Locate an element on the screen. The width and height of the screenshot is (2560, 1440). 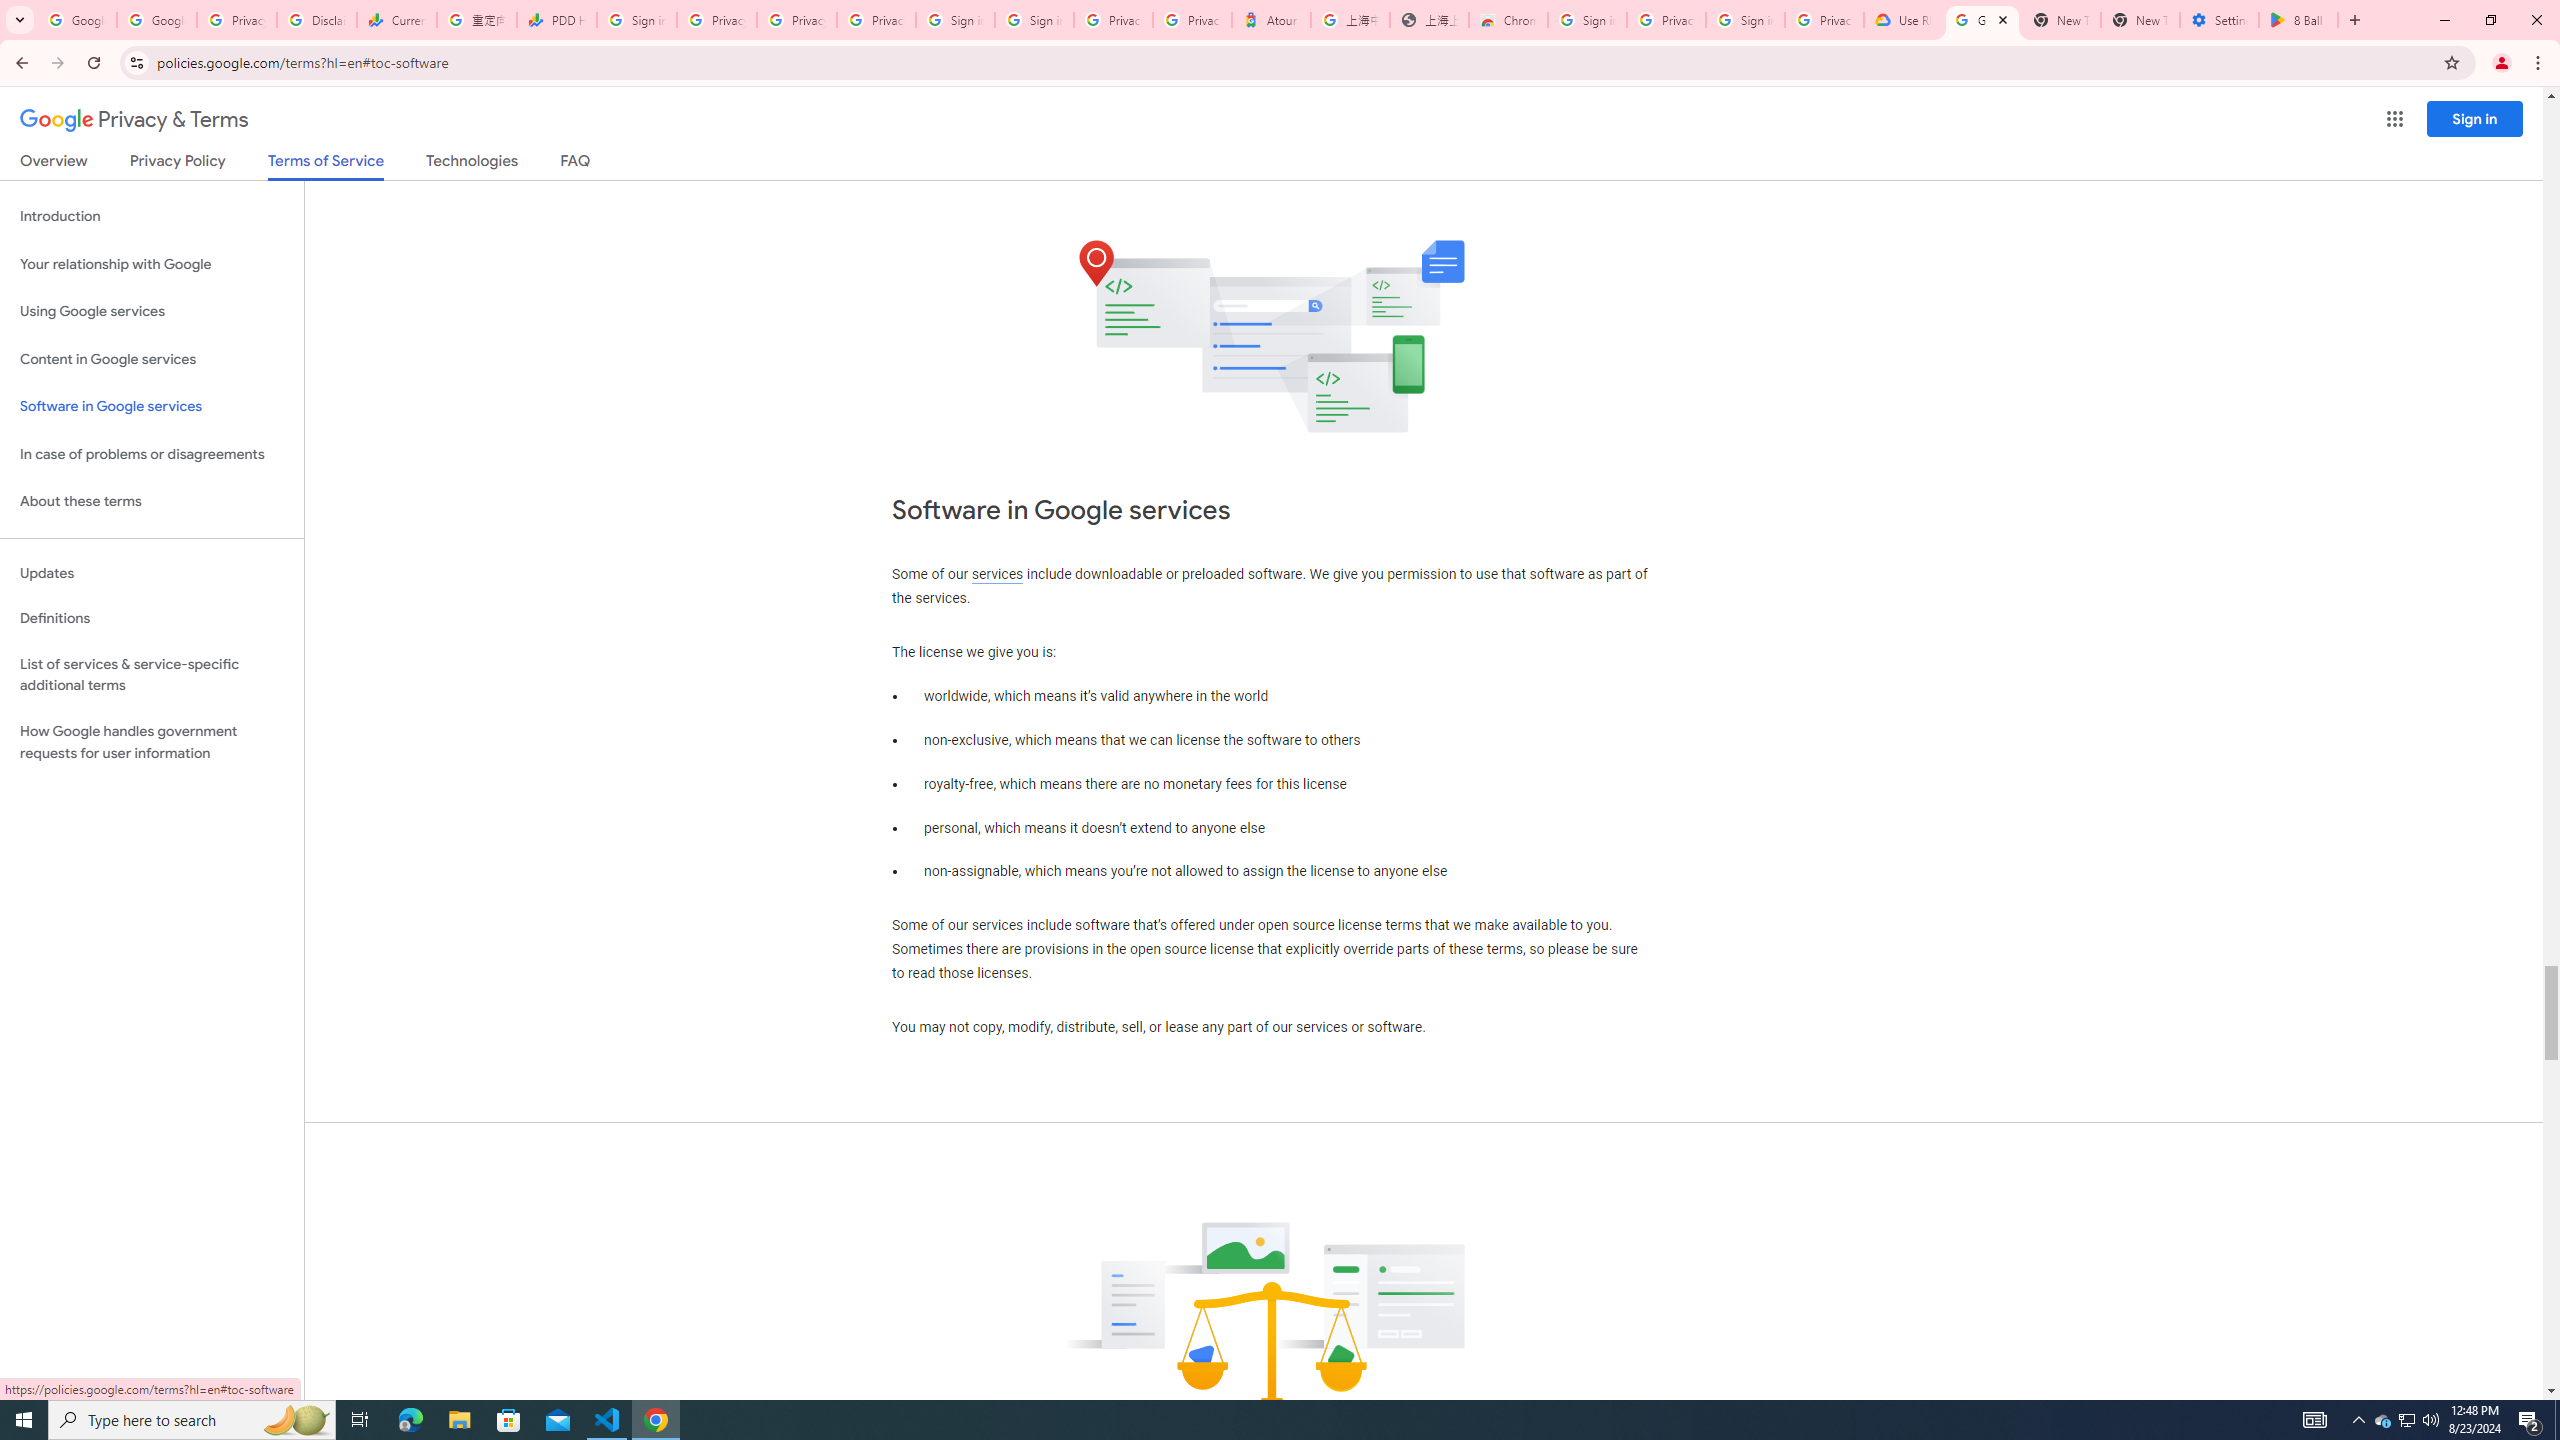
New Tab is located at coordinates (2140, 20).